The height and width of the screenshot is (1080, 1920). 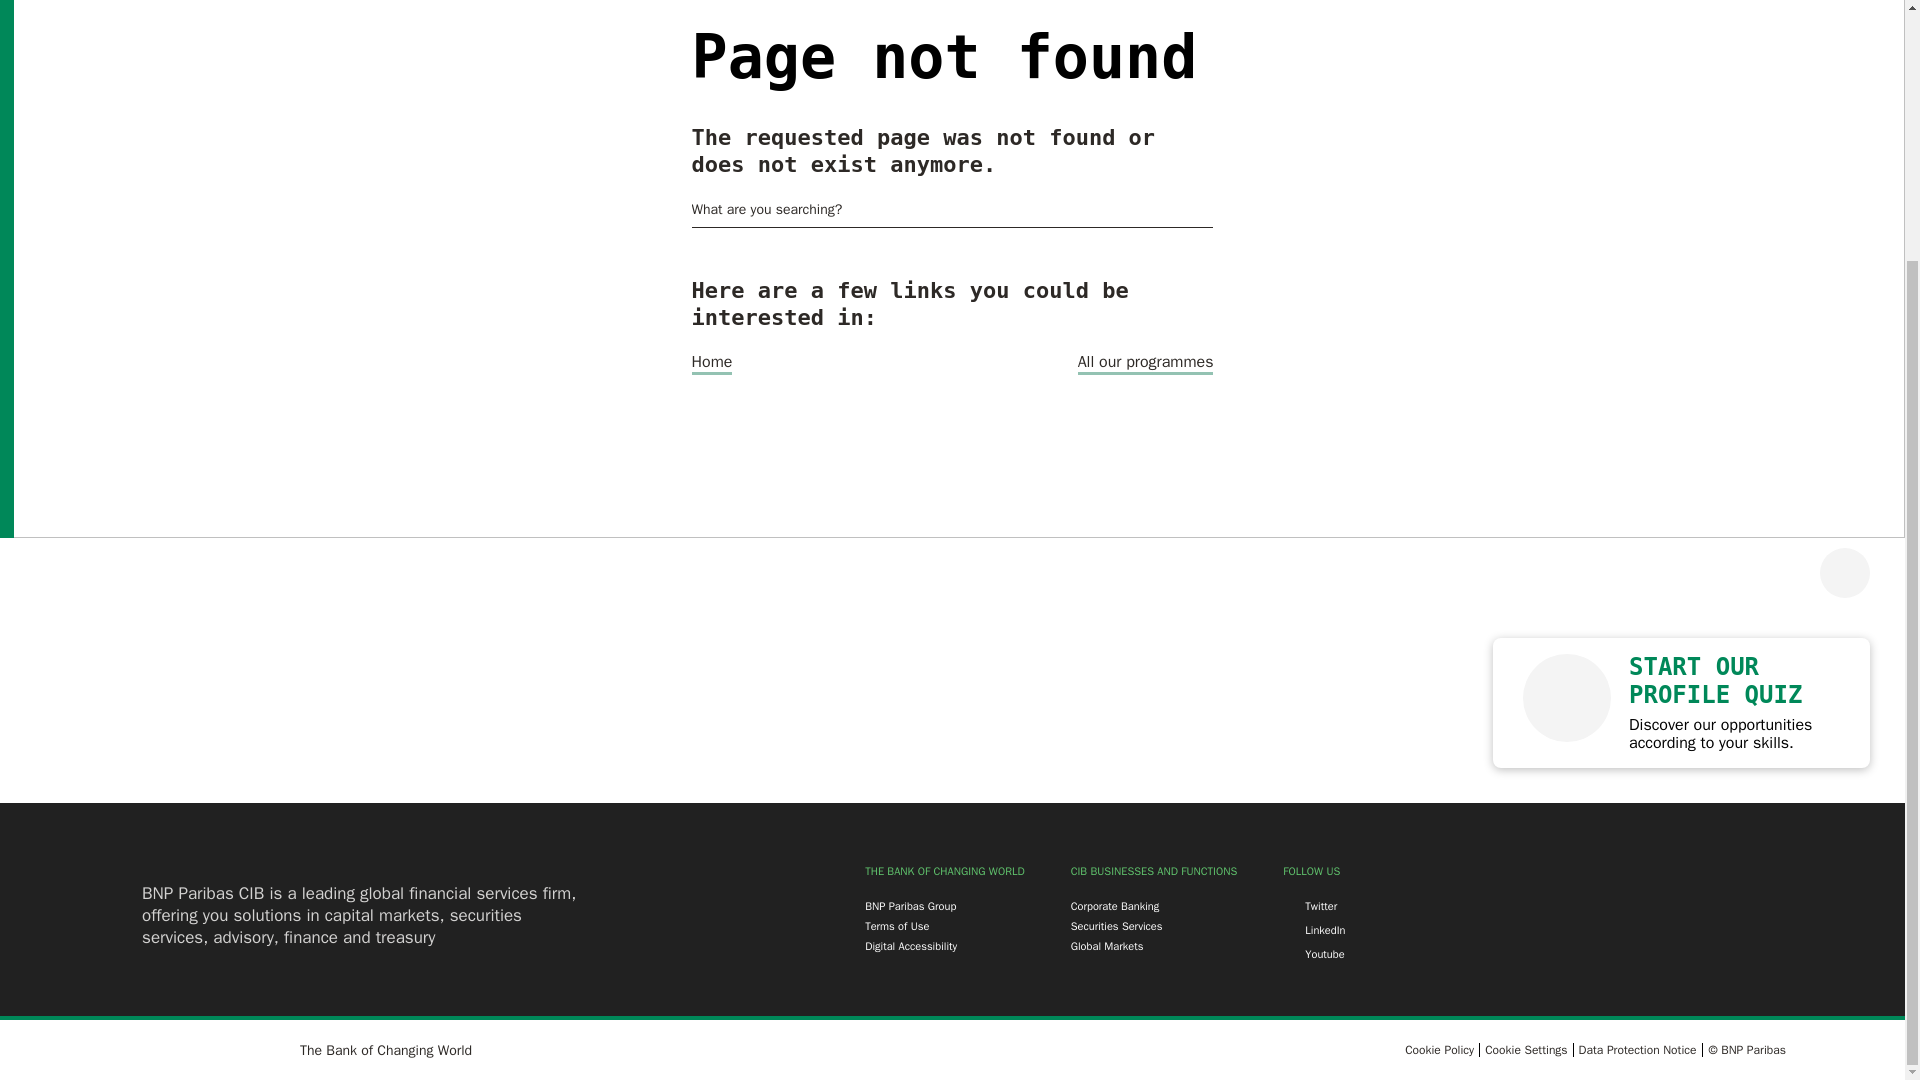 What do you see at coordinates (1117, 926) in the screenshot?
I see `New tab` at bounding box center [1117, 926].